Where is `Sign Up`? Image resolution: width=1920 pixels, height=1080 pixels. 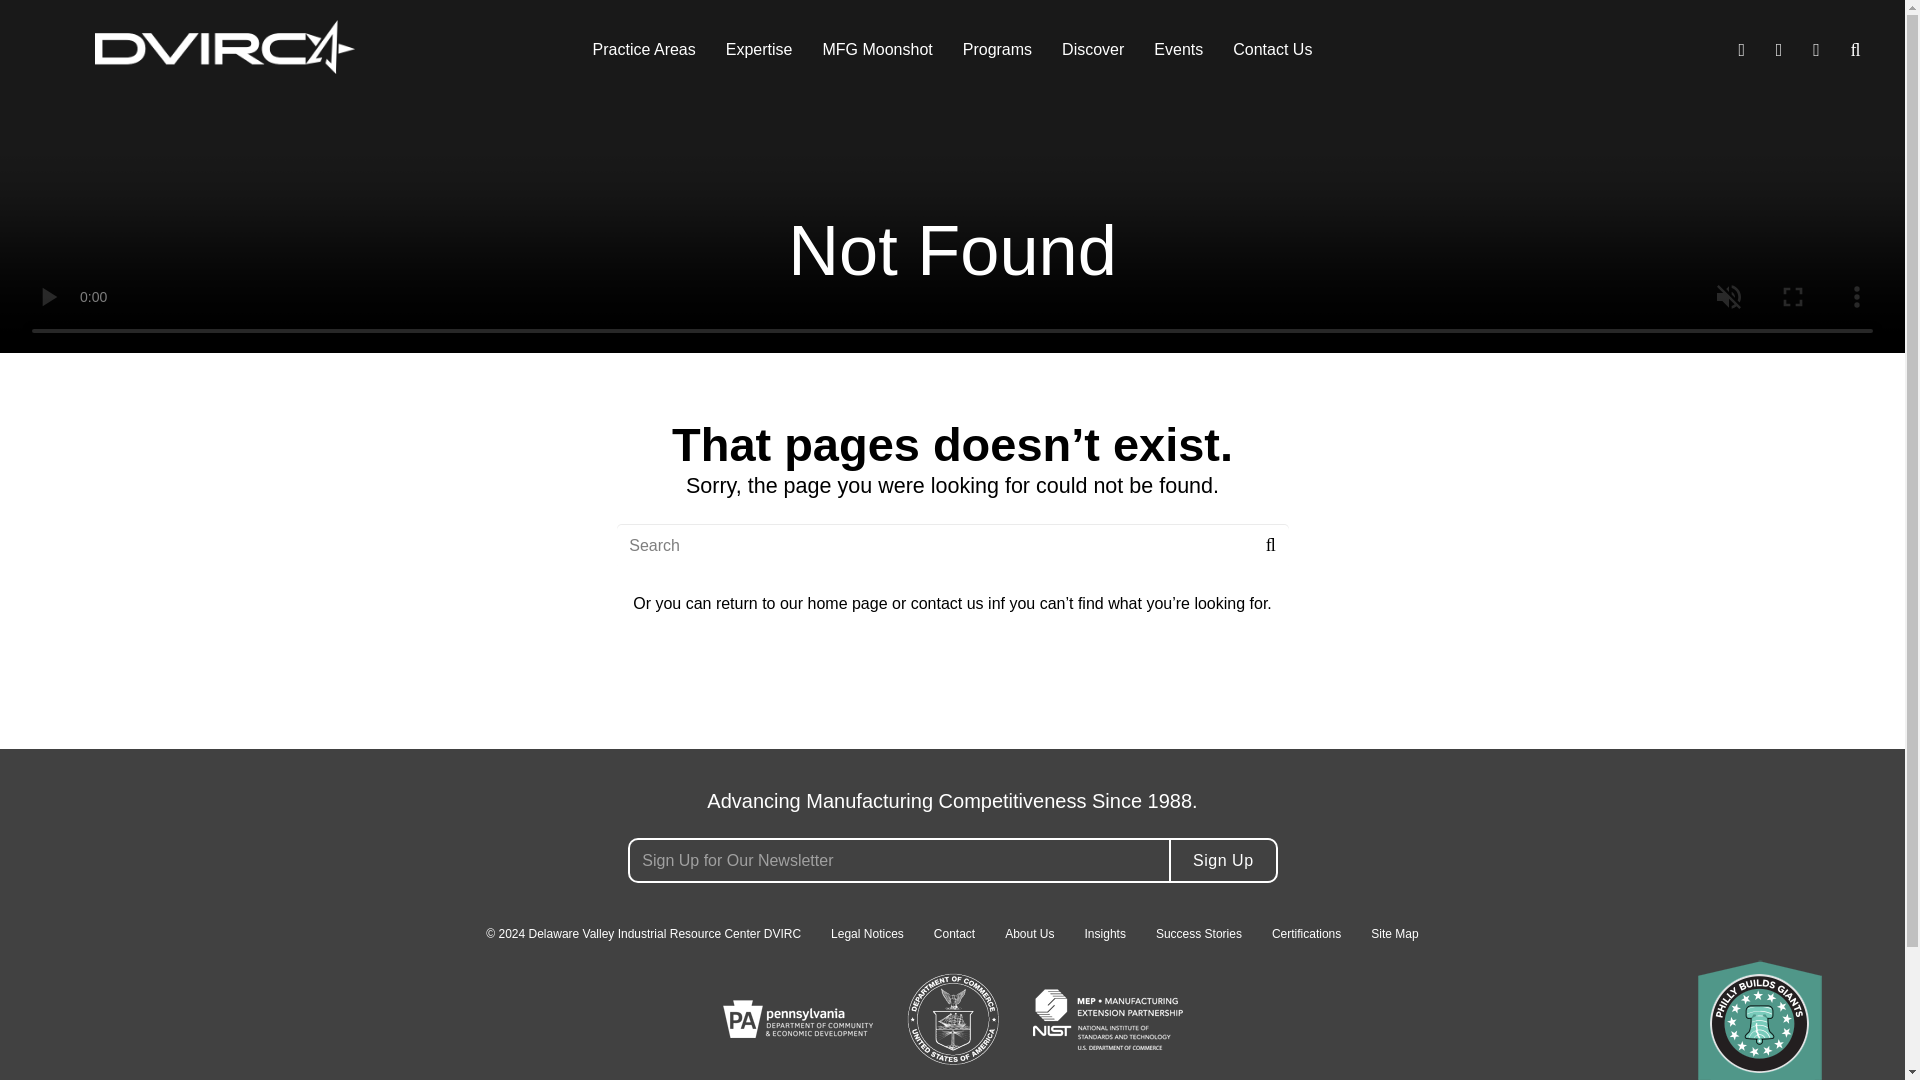
Sign Up is located at coordinates (1222, 860).